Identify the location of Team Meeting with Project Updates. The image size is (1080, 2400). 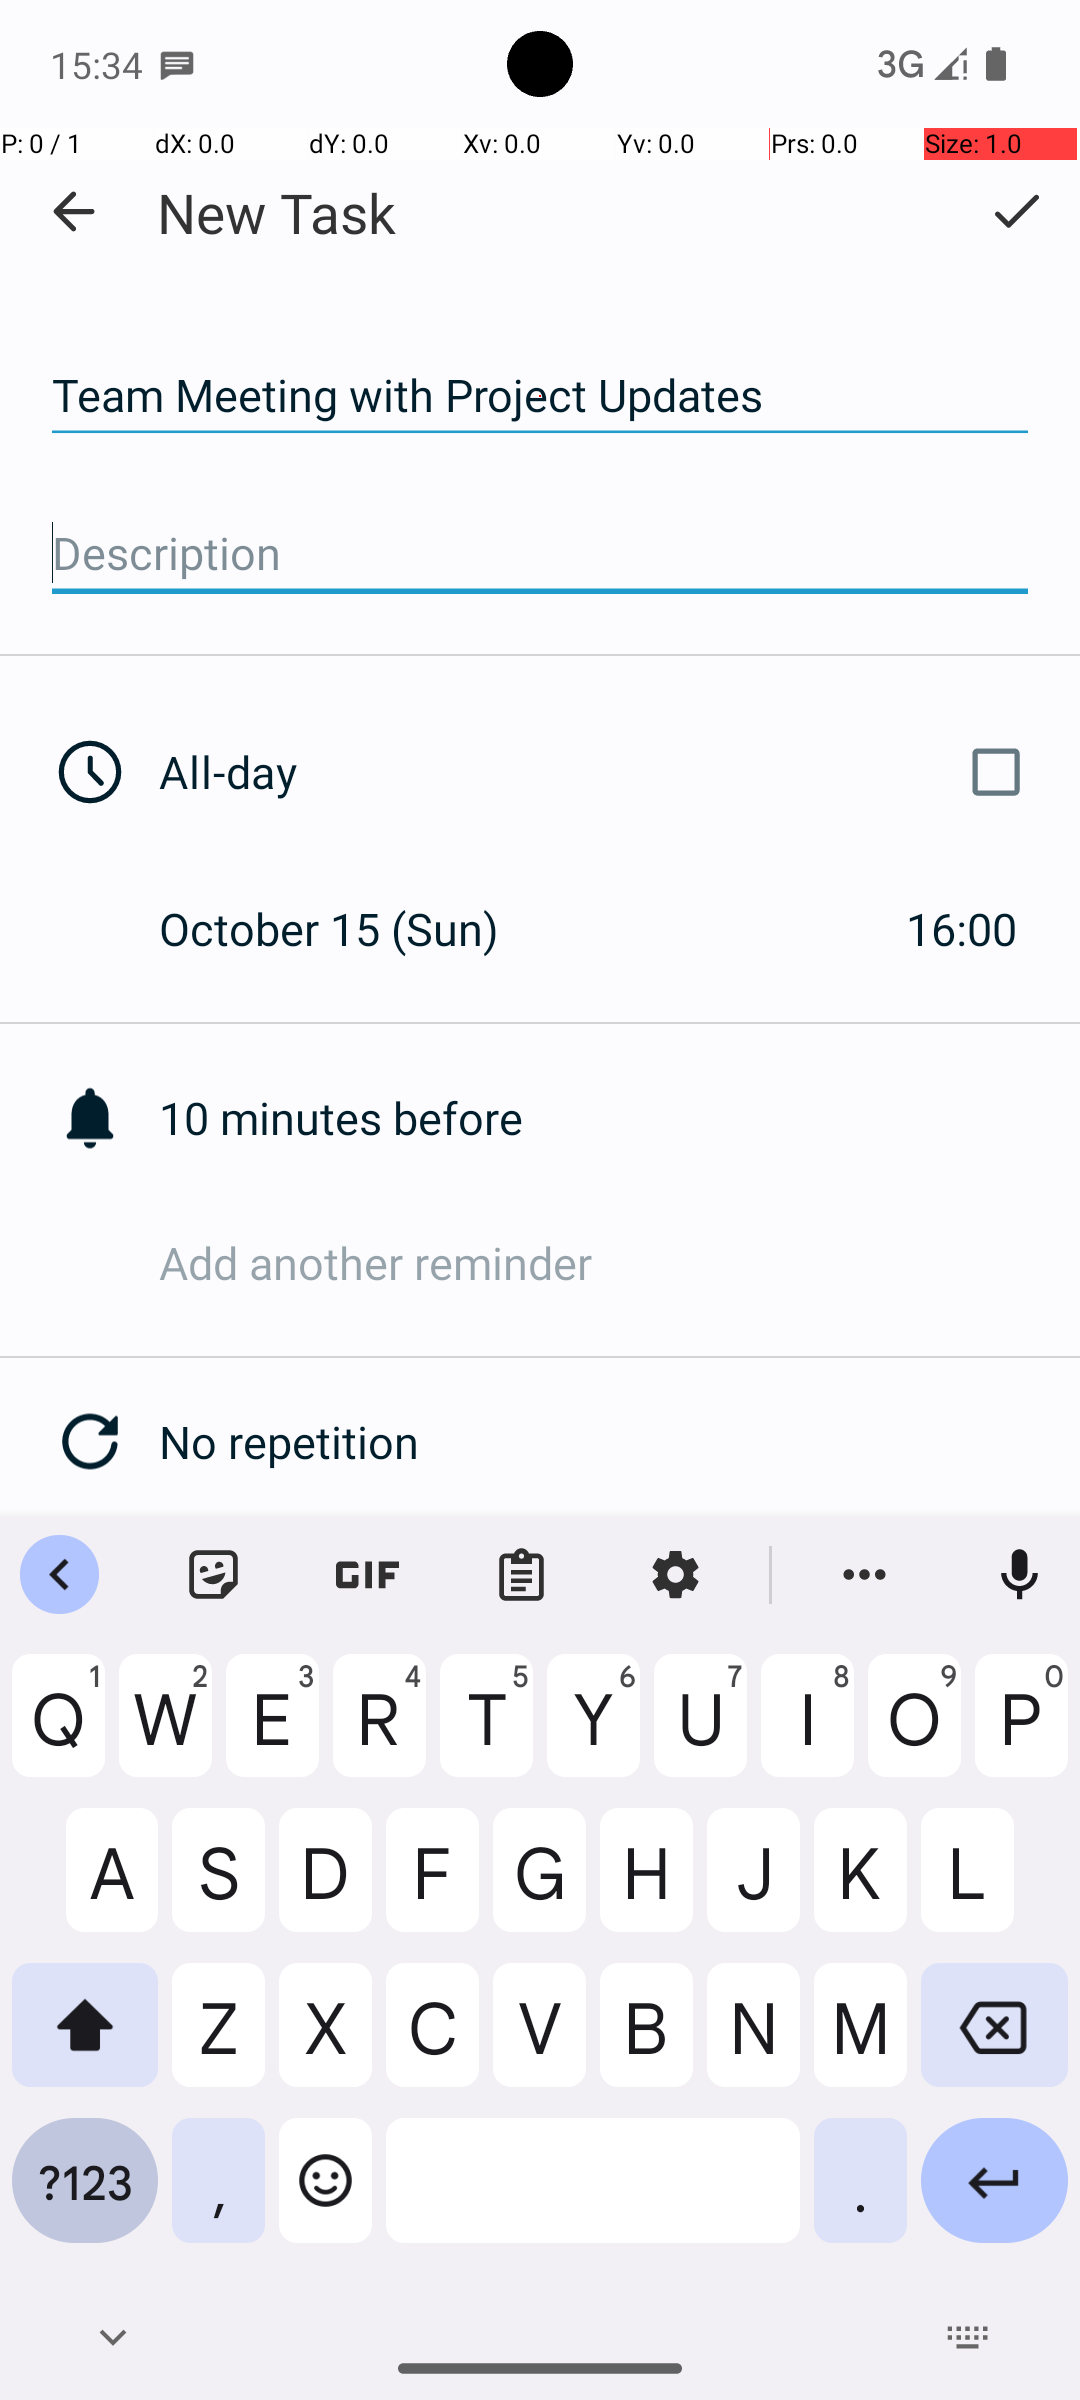
(540, 396).